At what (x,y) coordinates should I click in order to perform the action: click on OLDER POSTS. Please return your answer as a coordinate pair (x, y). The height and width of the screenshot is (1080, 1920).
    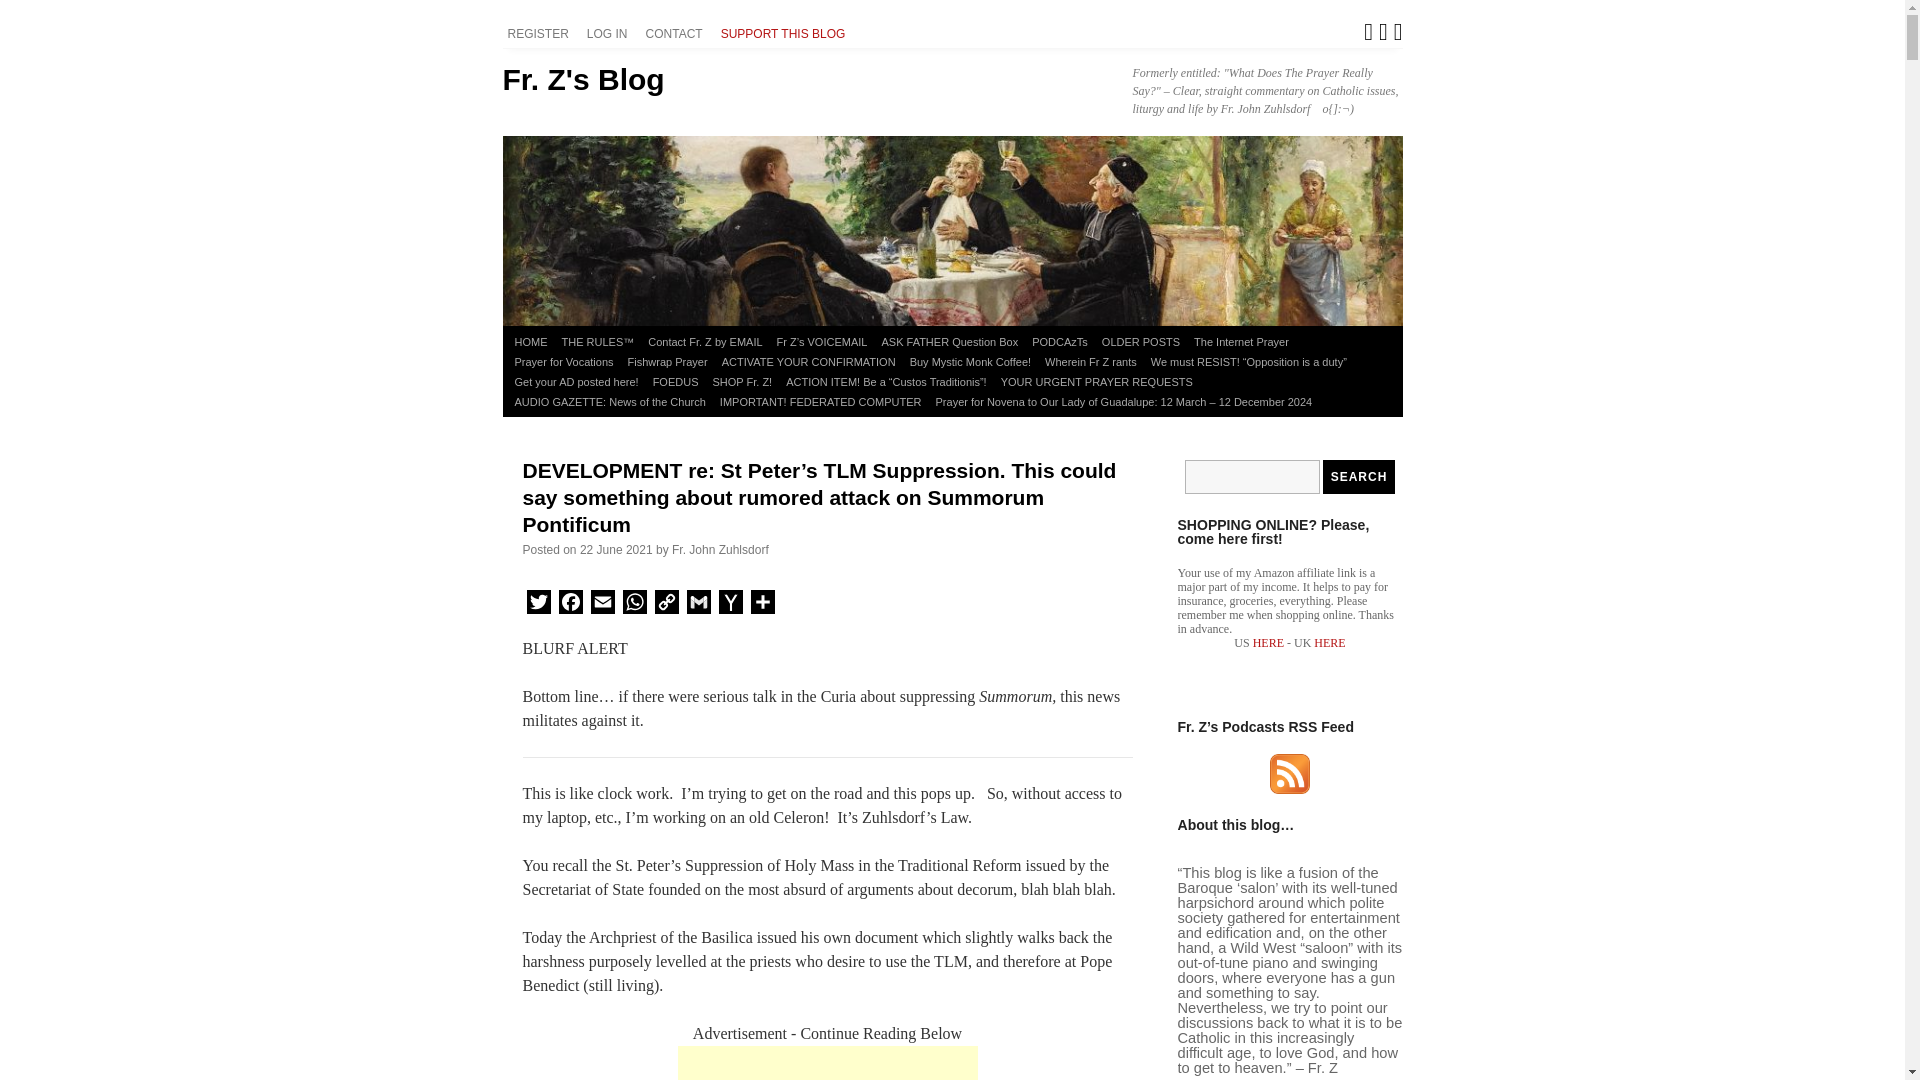
    Looking at the image, I should click on (1140, 342).